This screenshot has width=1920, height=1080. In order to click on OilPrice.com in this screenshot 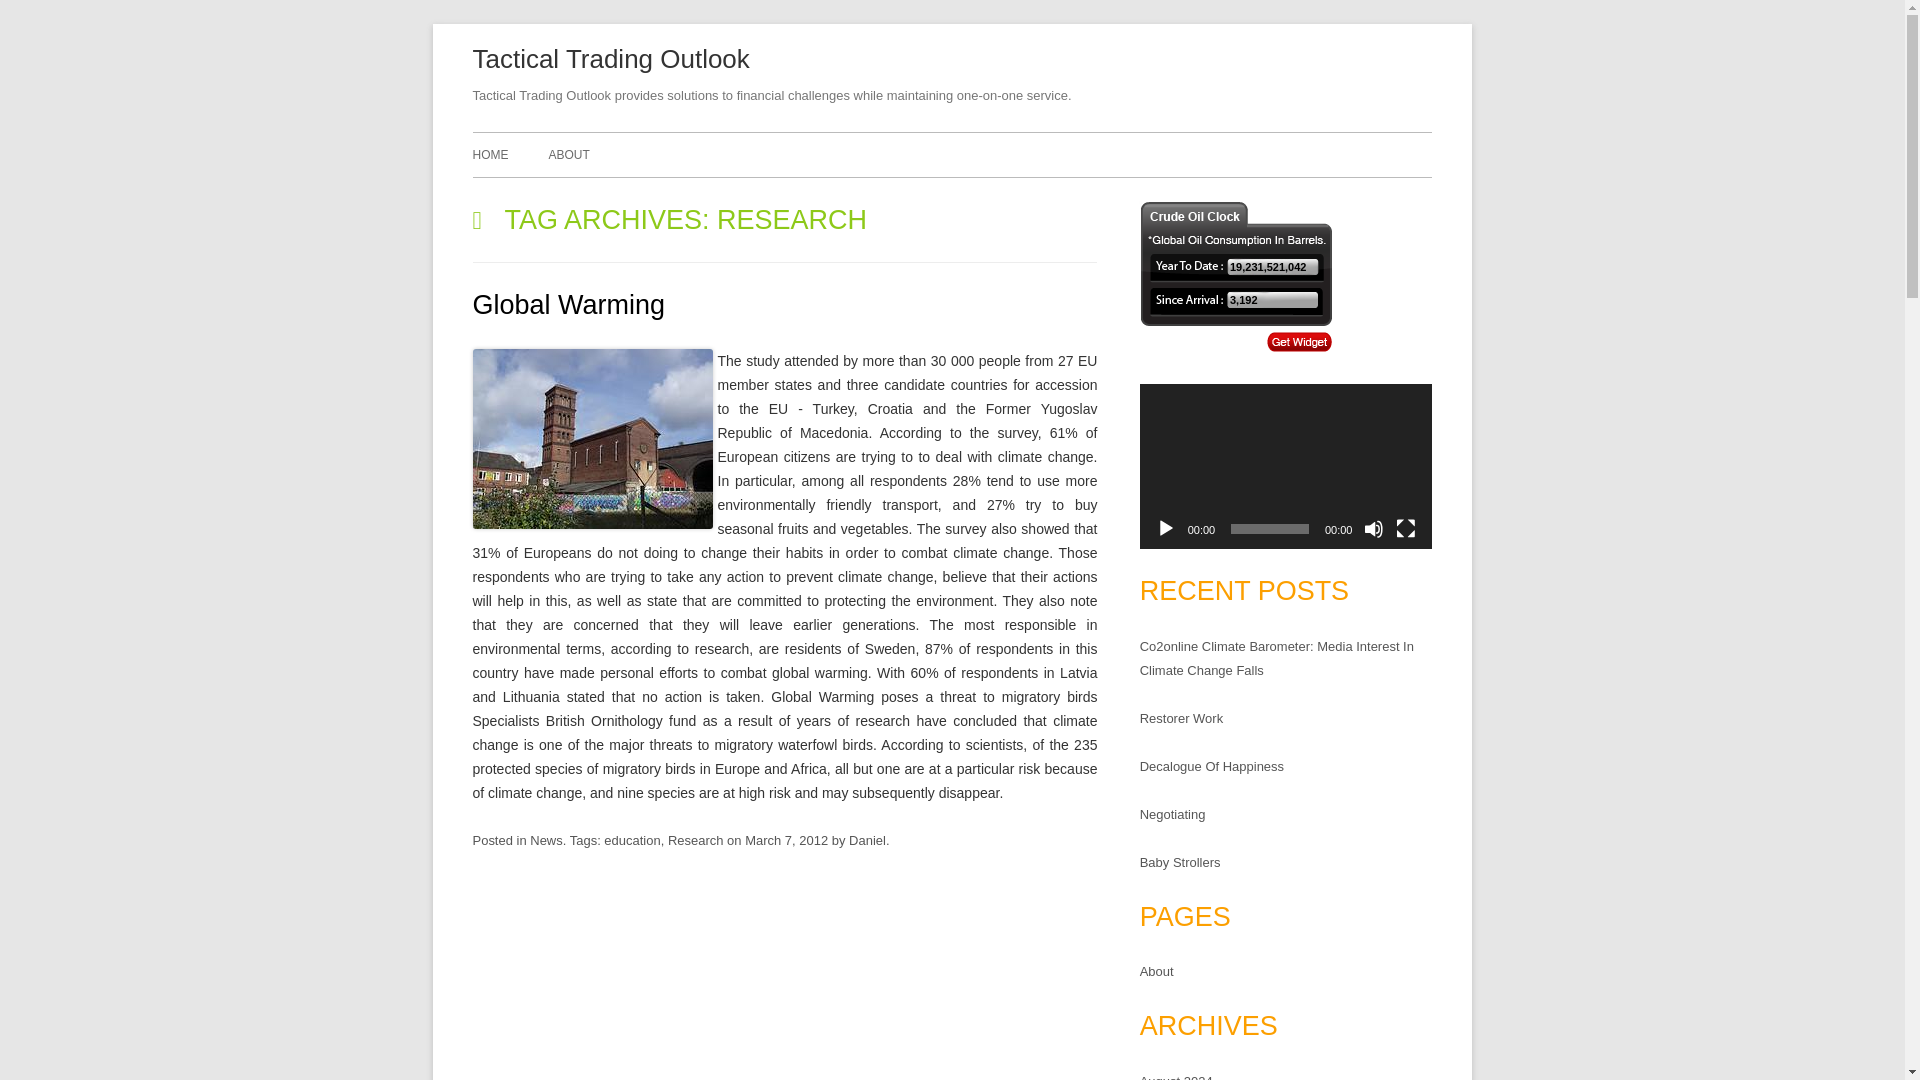, I will do `click(1236, 276)`.